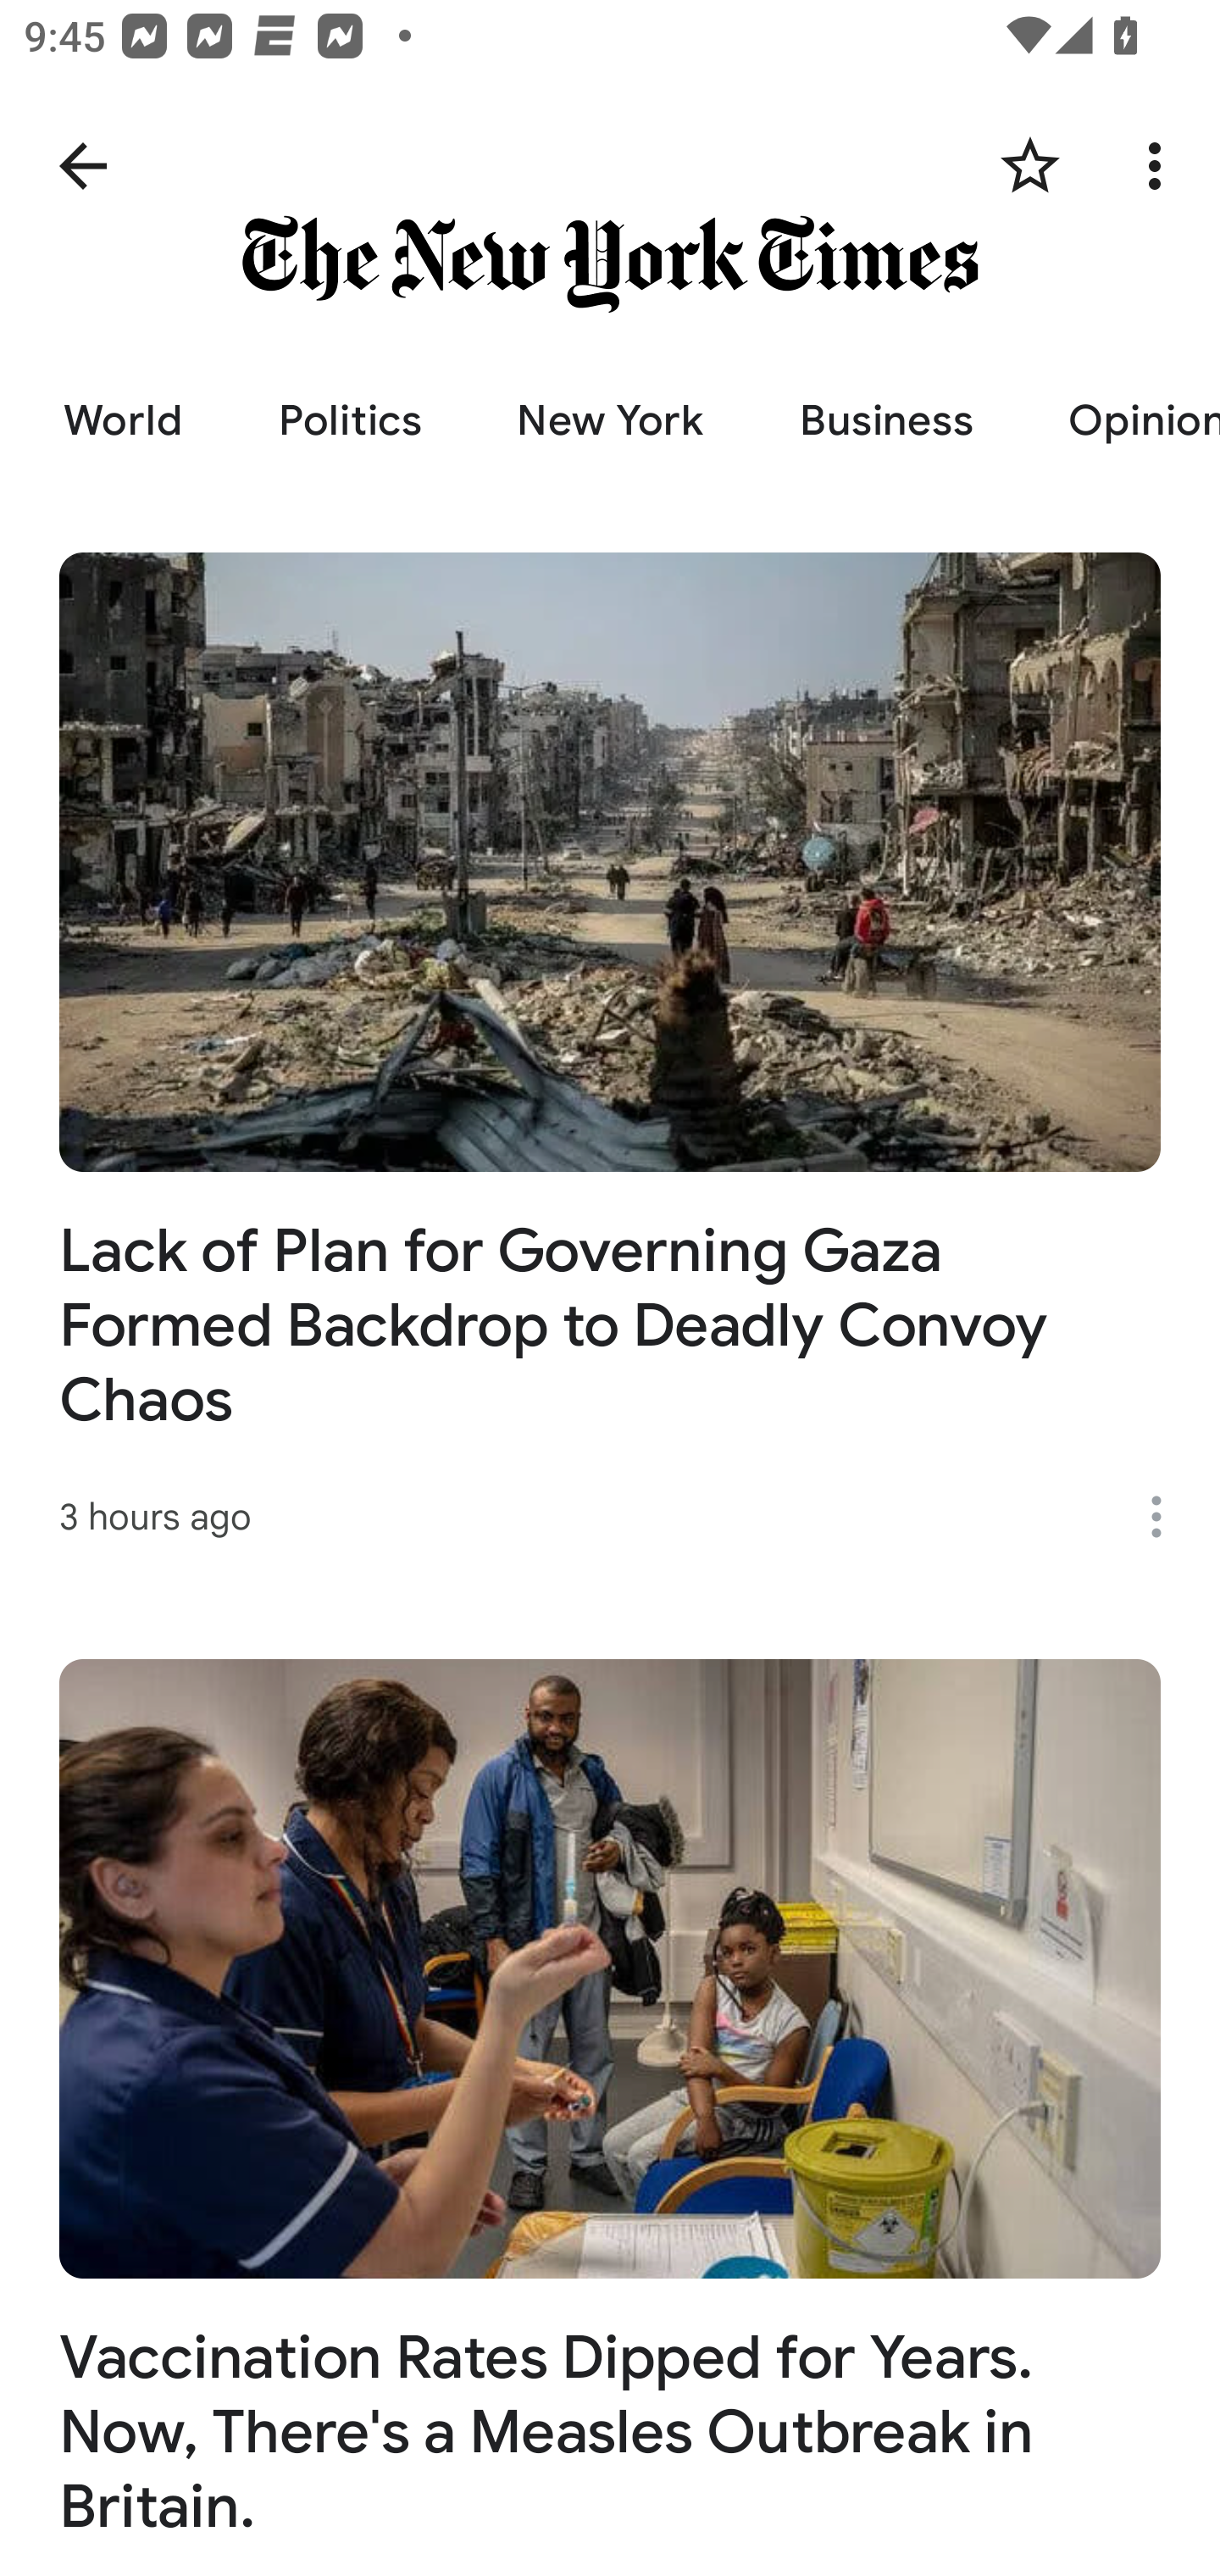 This screenshot has height=2576, width=1220. Describe the element at coordinates (1167, 1517) in the screenshot. I see `More options` at that location.